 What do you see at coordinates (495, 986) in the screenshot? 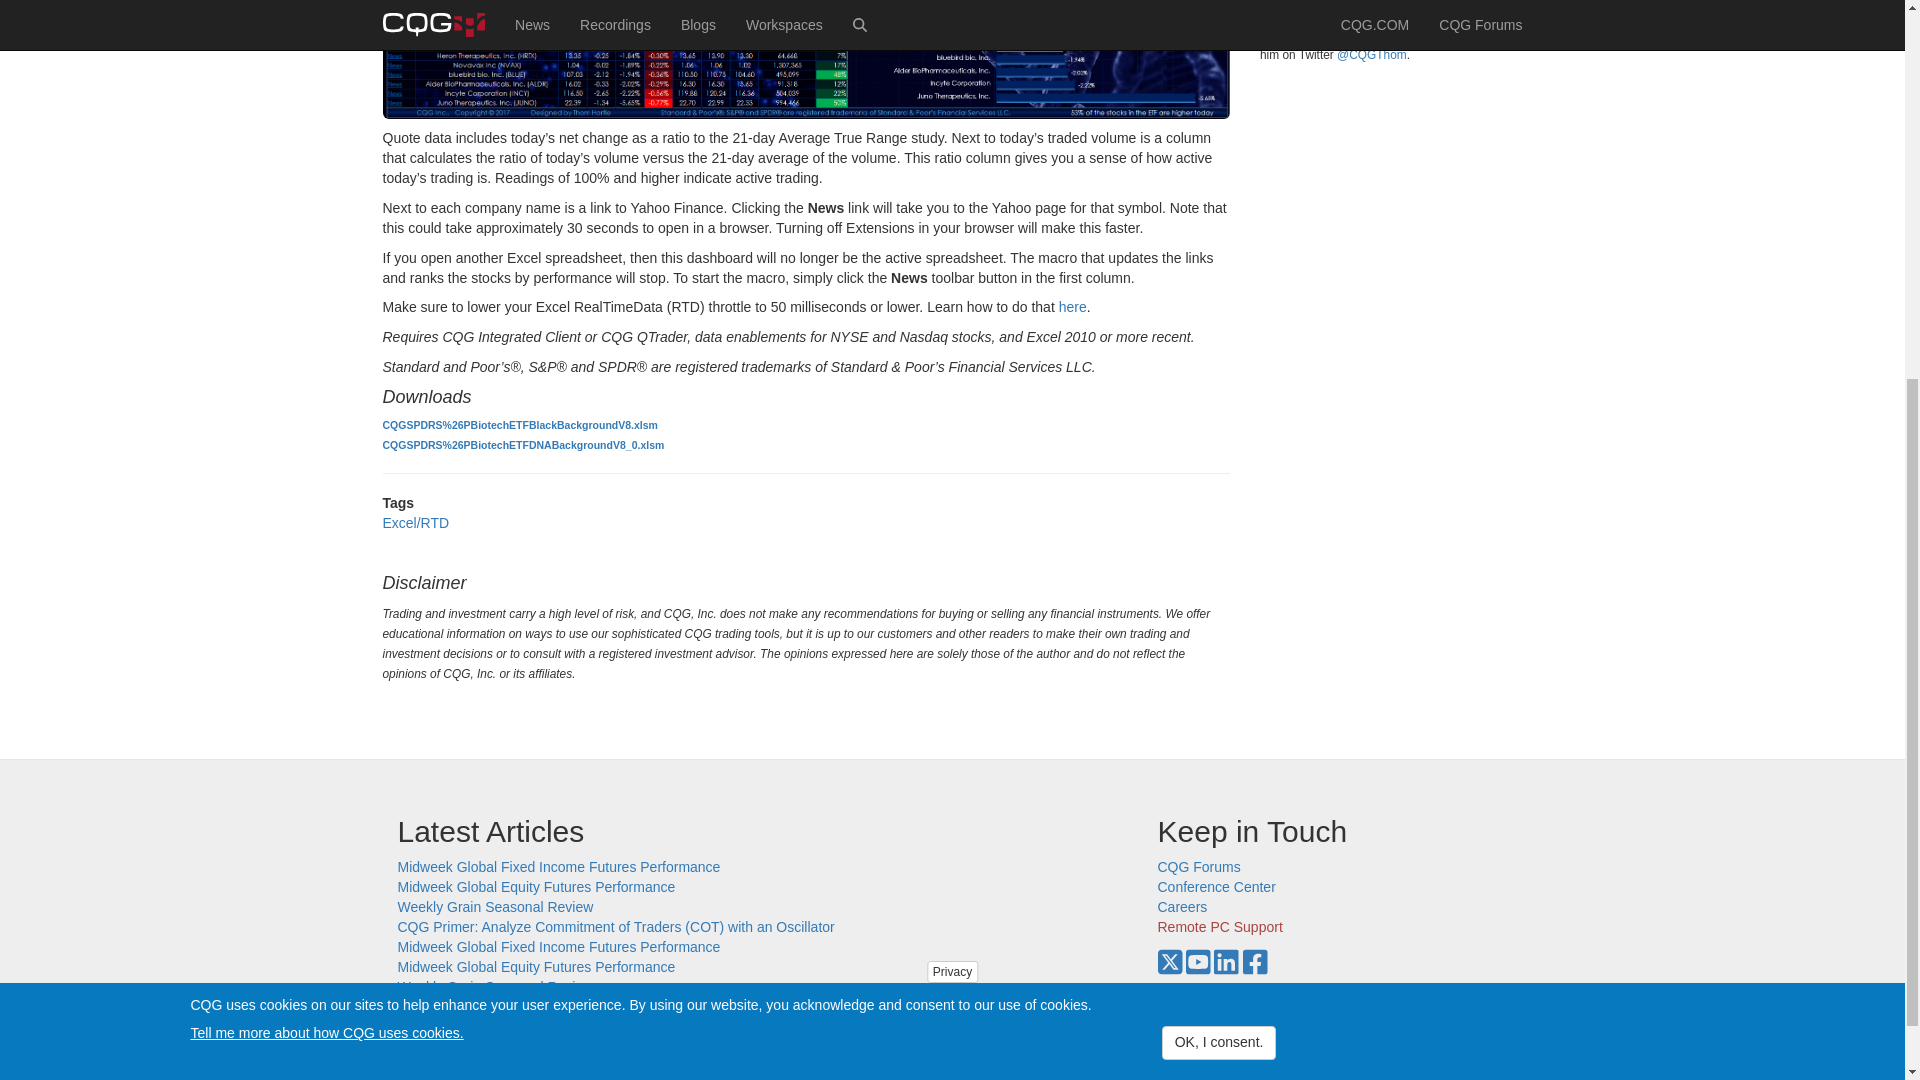
I see `Weekly Grain Seasonal Review` at bounding box center [495, 986].